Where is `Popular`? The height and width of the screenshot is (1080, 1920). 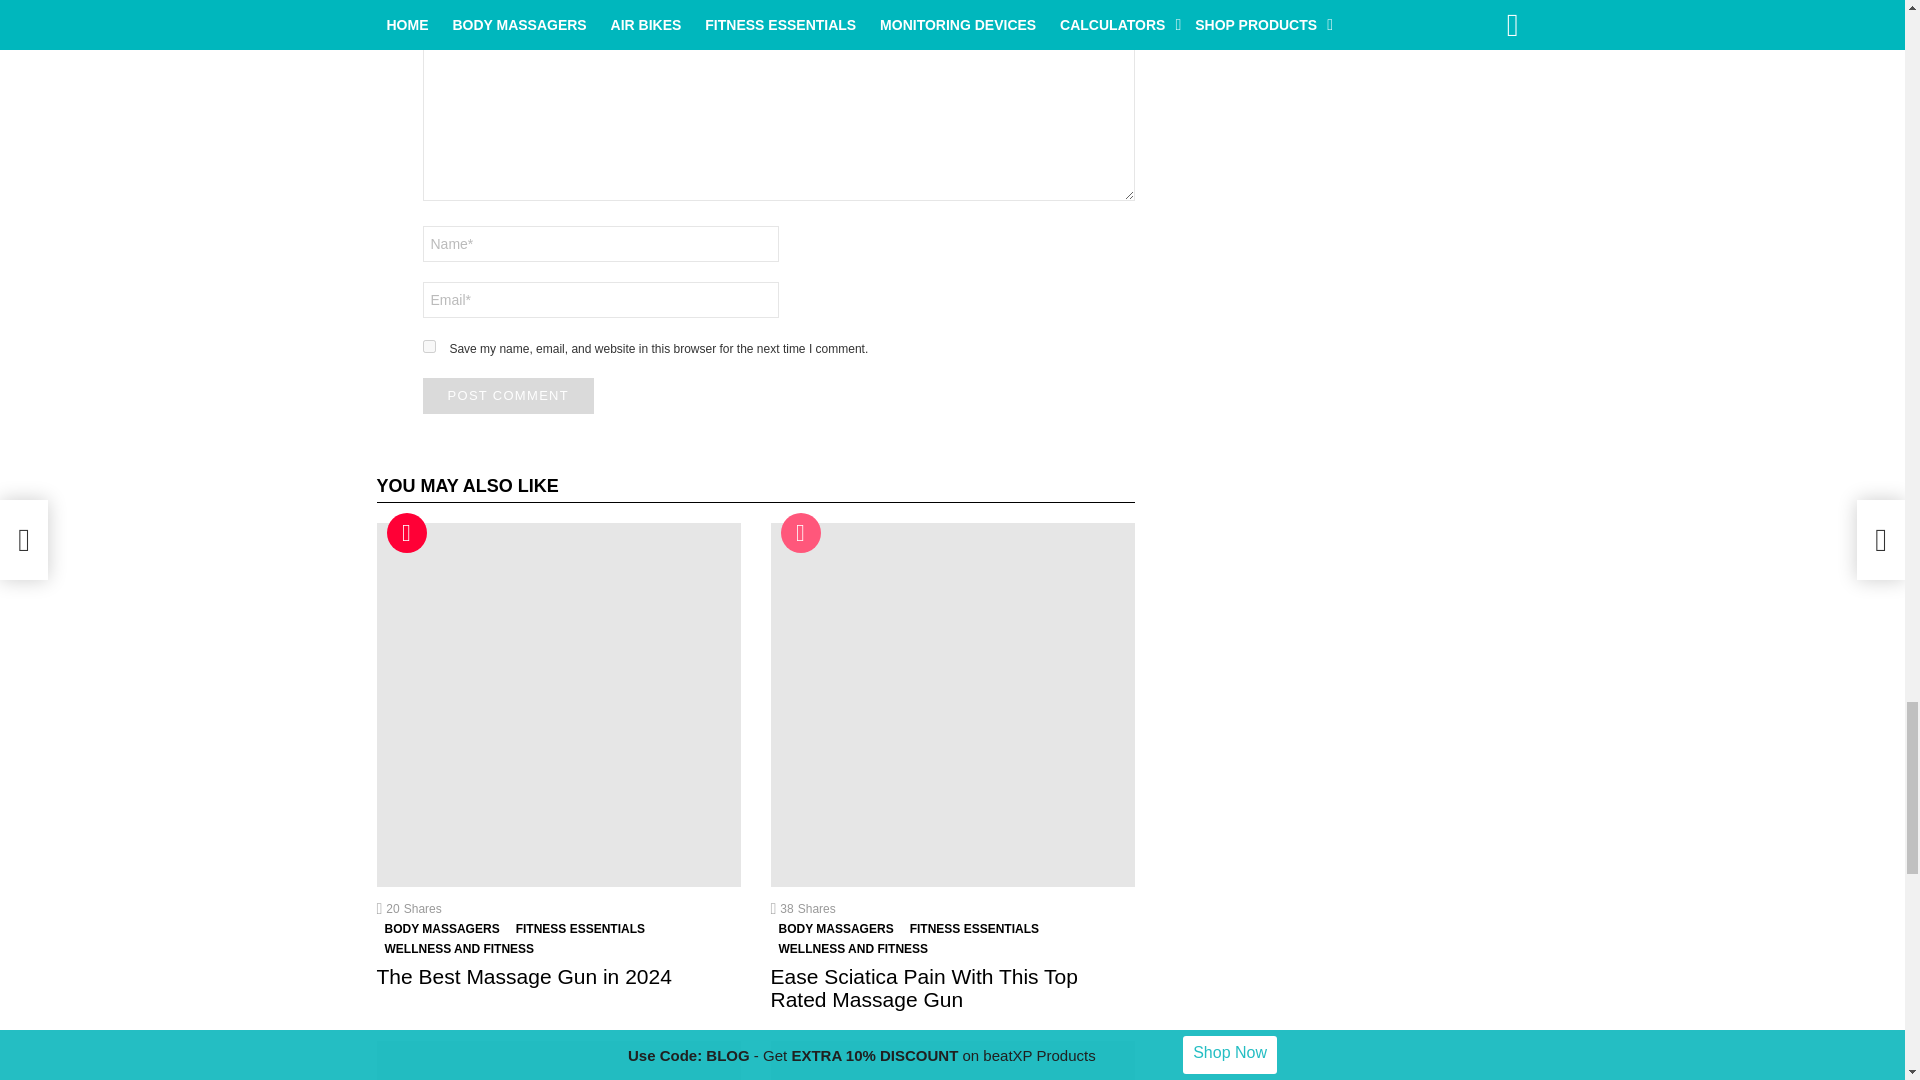
Popular is located at coordinates (799, 532).